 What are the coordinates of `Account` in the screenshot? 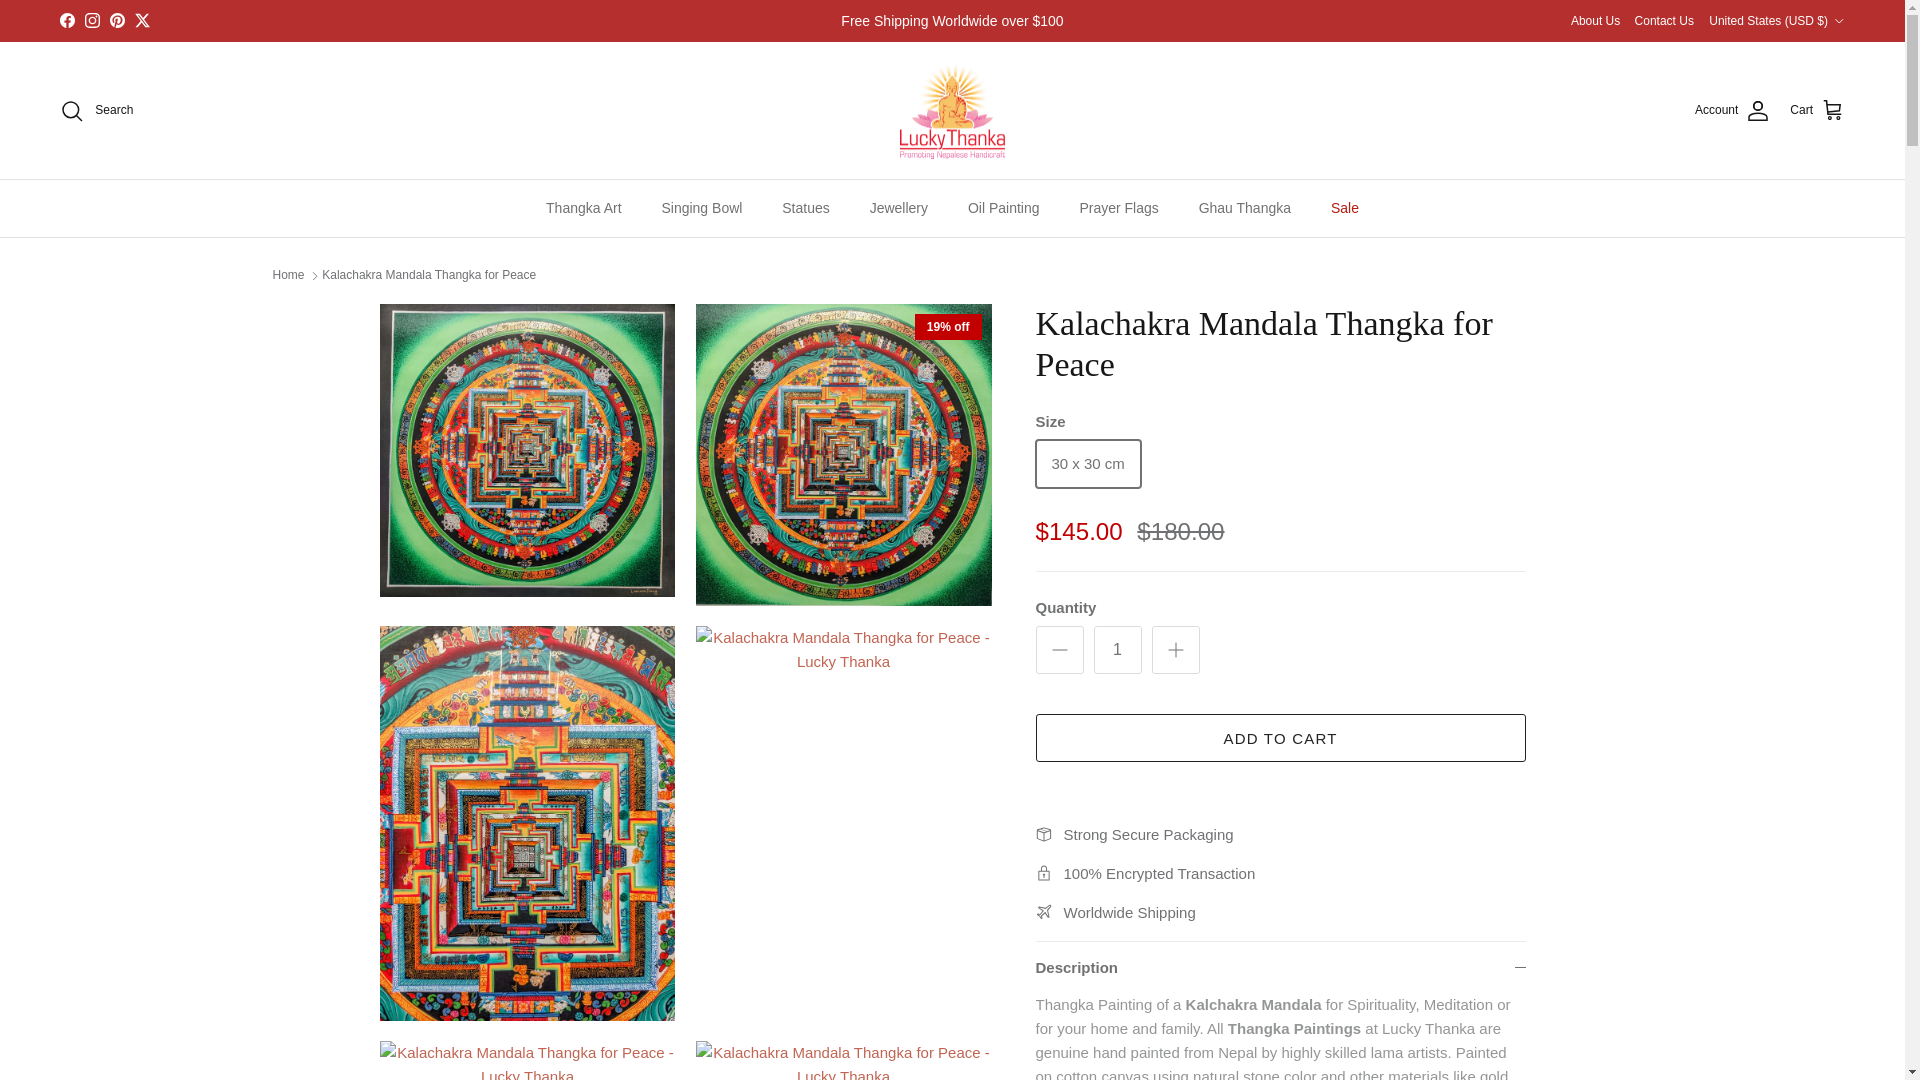 It's located at (1732, 111).